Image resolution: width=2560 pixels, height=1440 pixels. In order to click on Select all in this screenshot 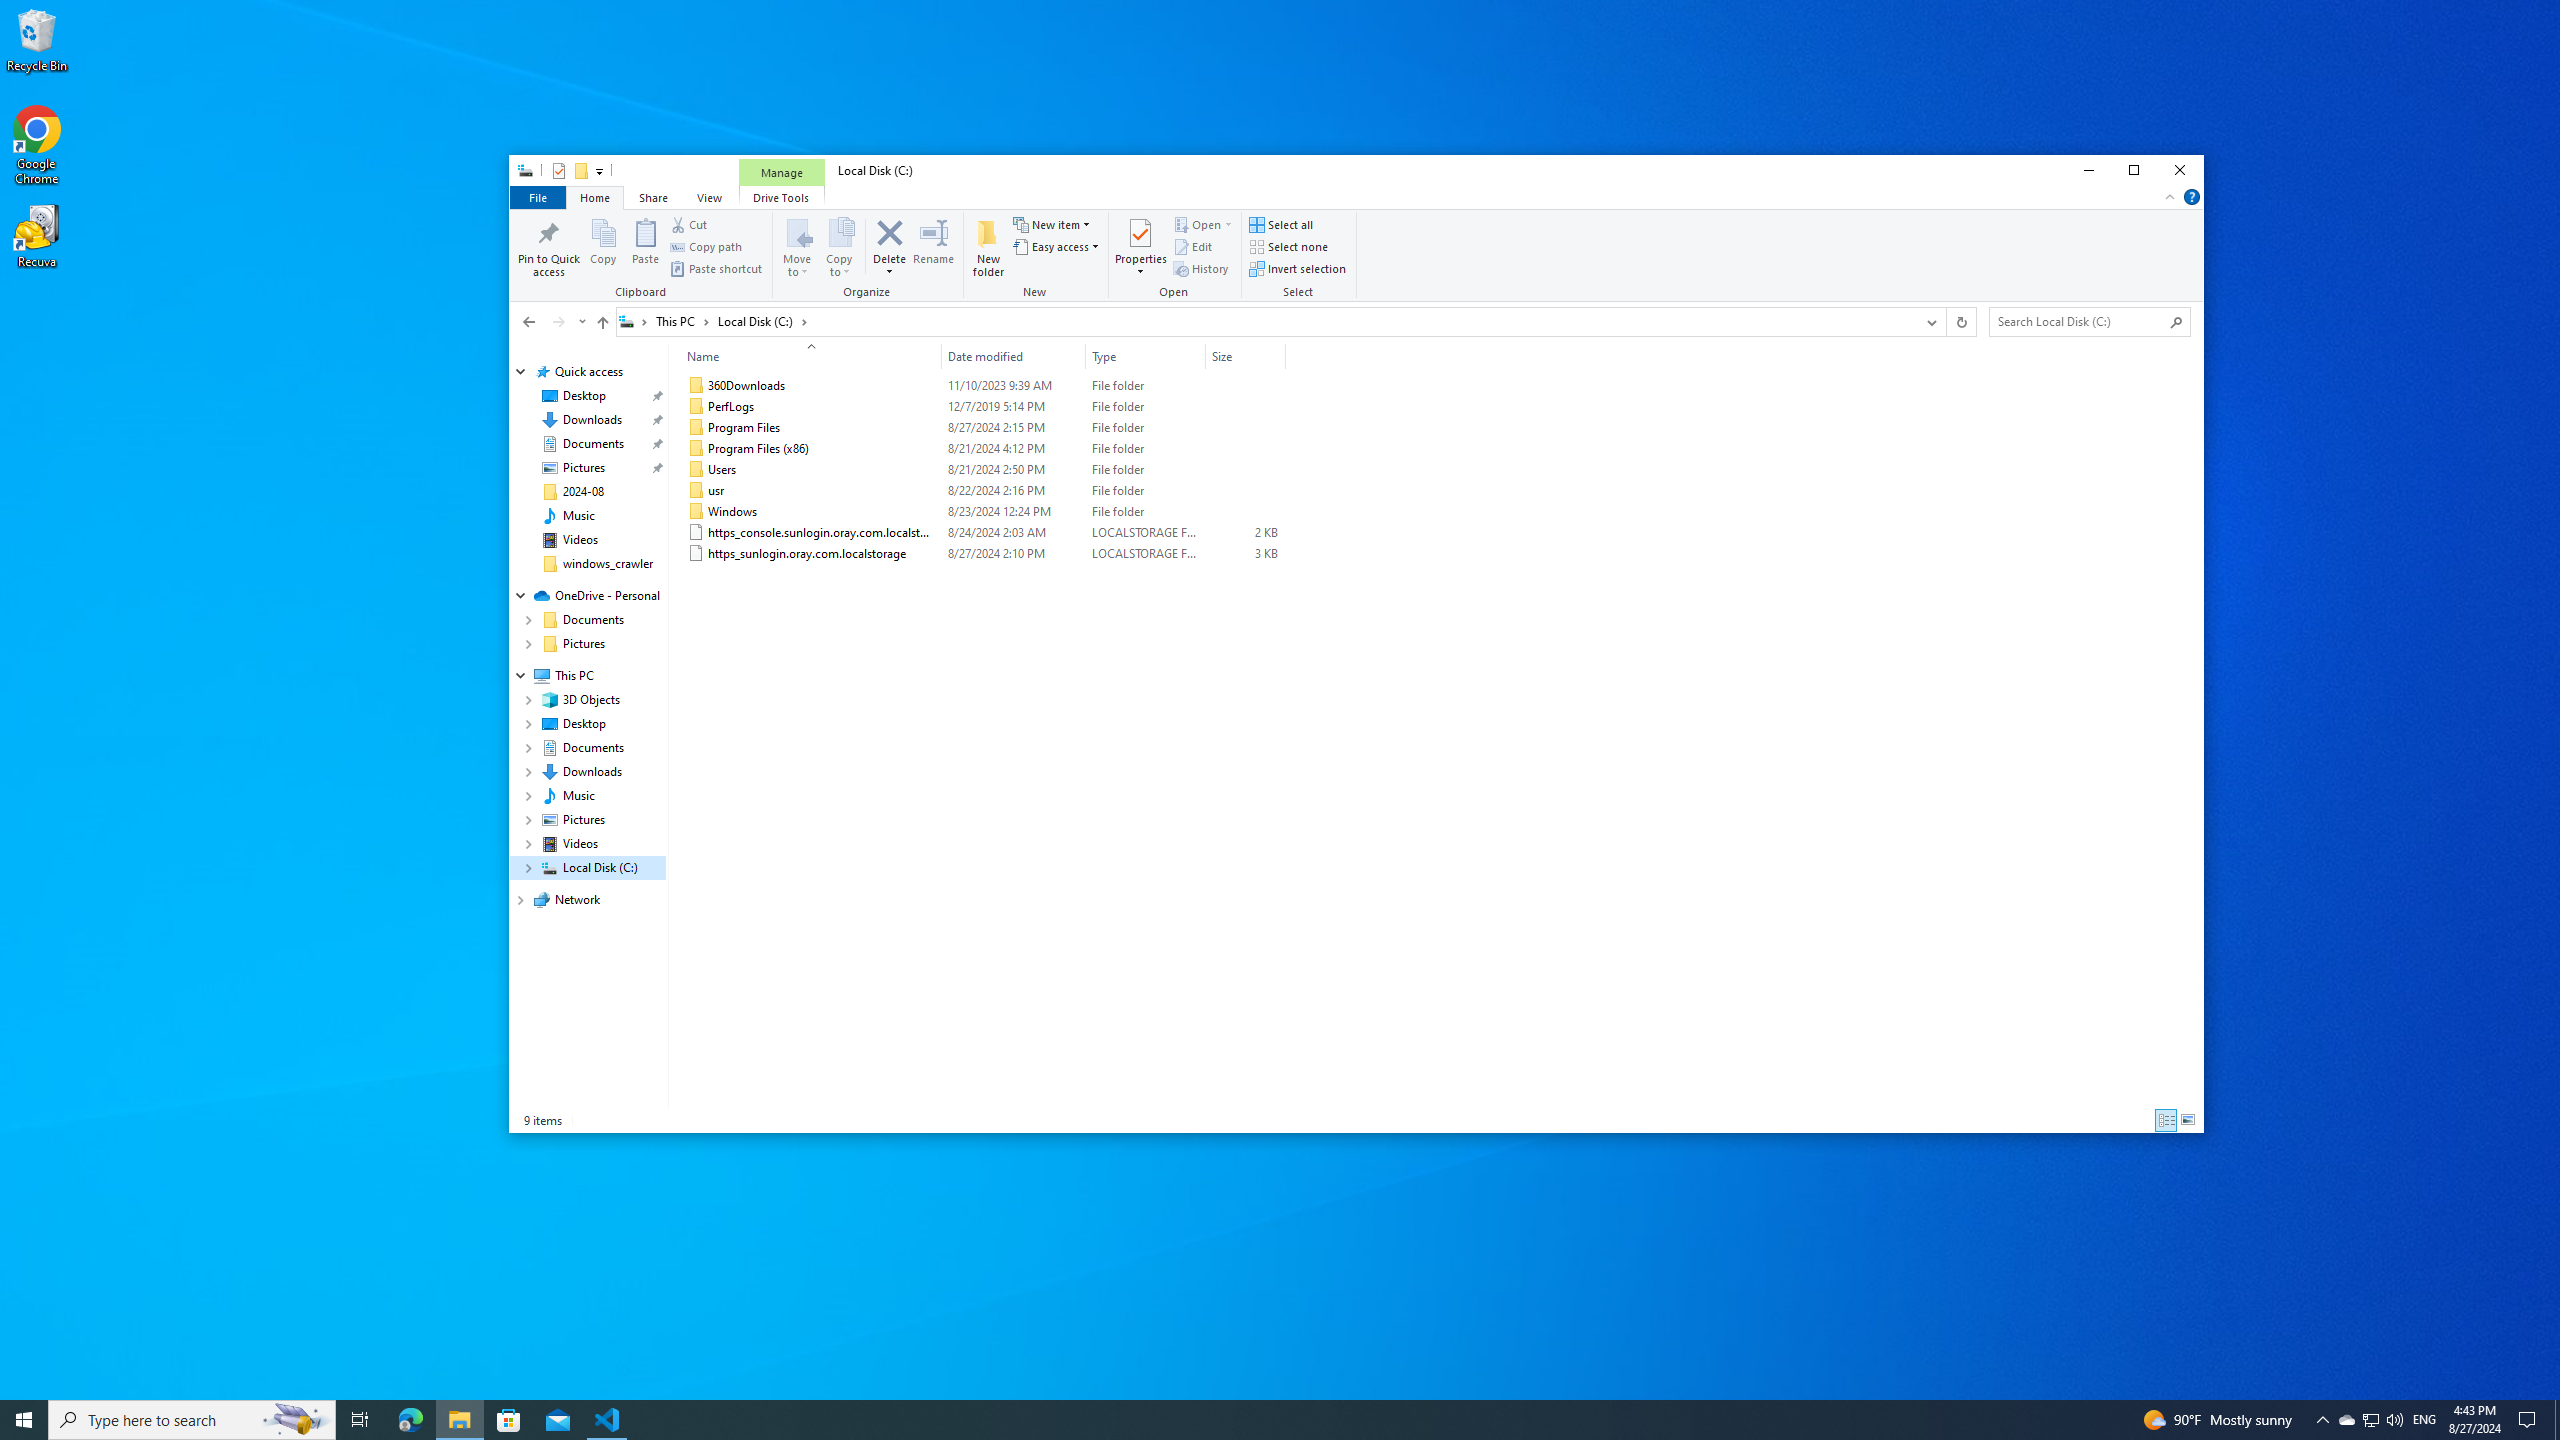, I will do `click(1280, 225)`.